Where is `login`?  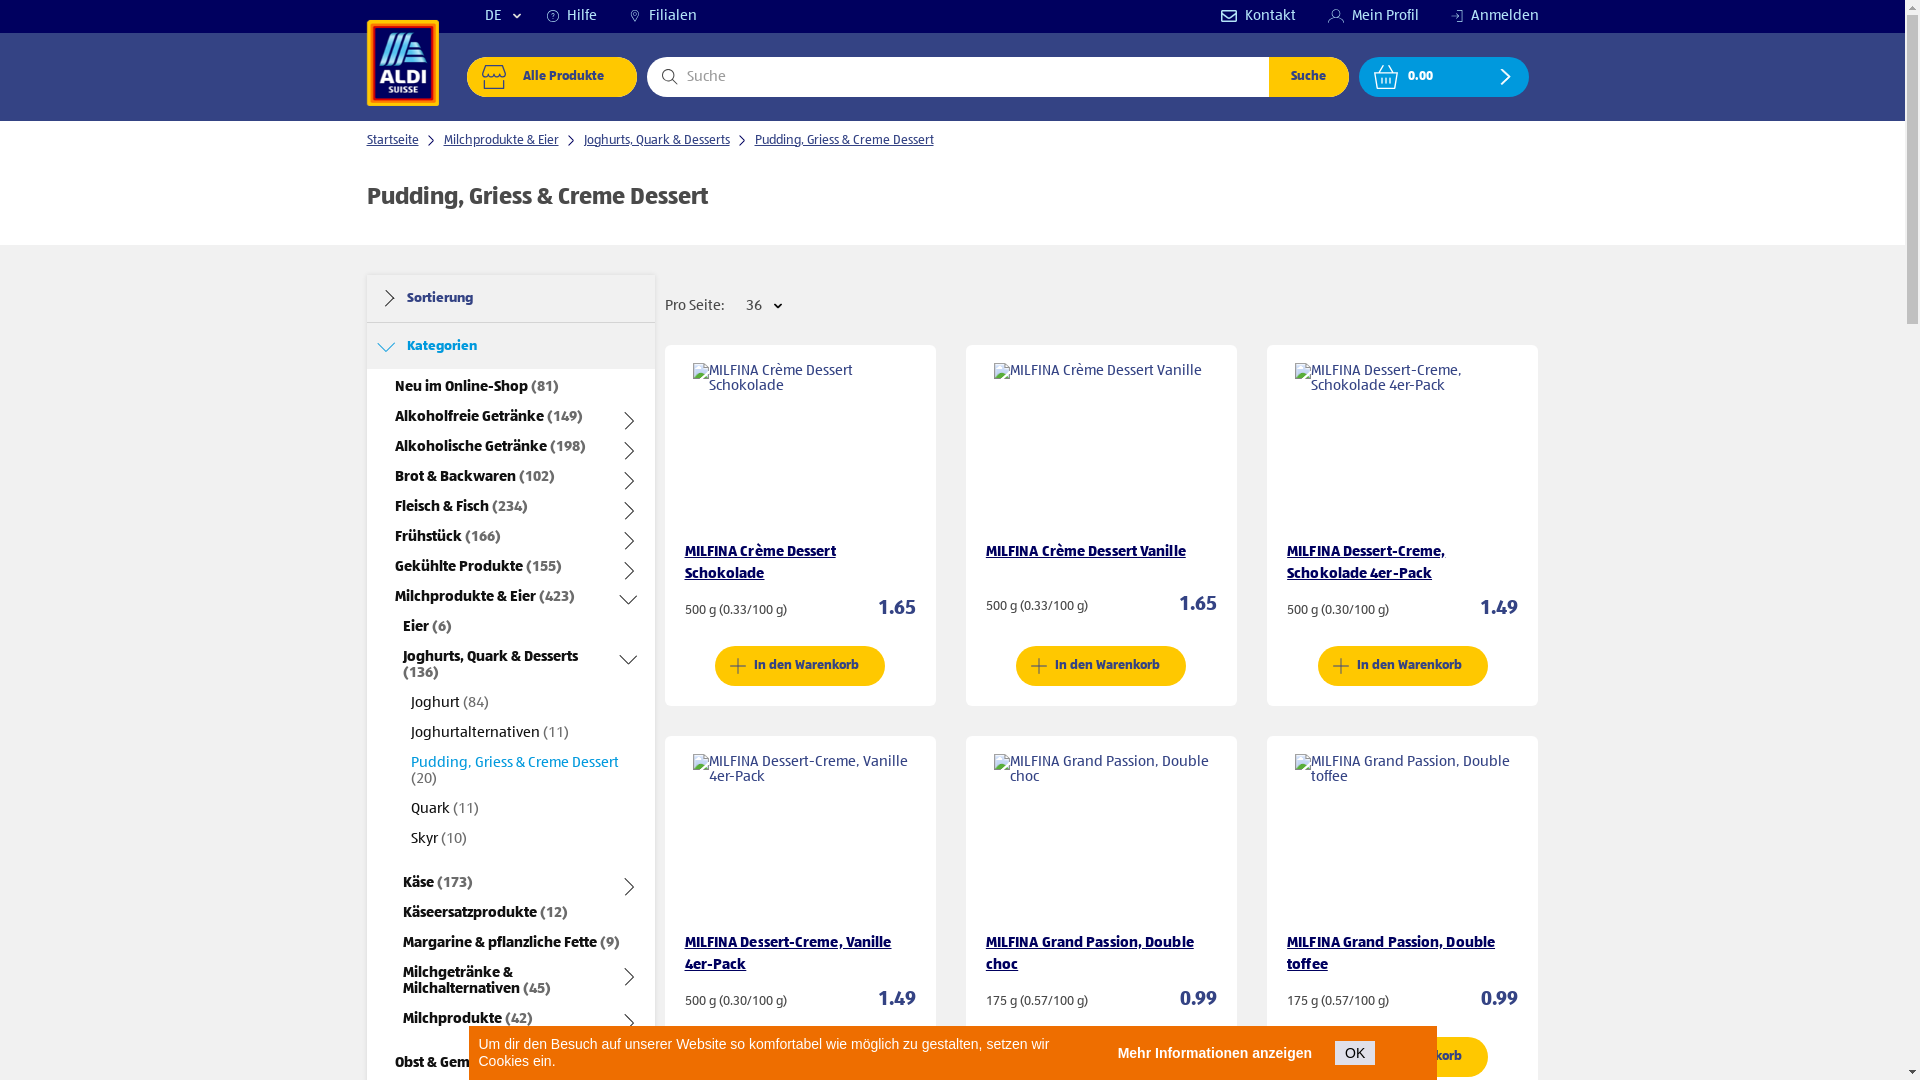 login is located at coordinates (1456, 16).